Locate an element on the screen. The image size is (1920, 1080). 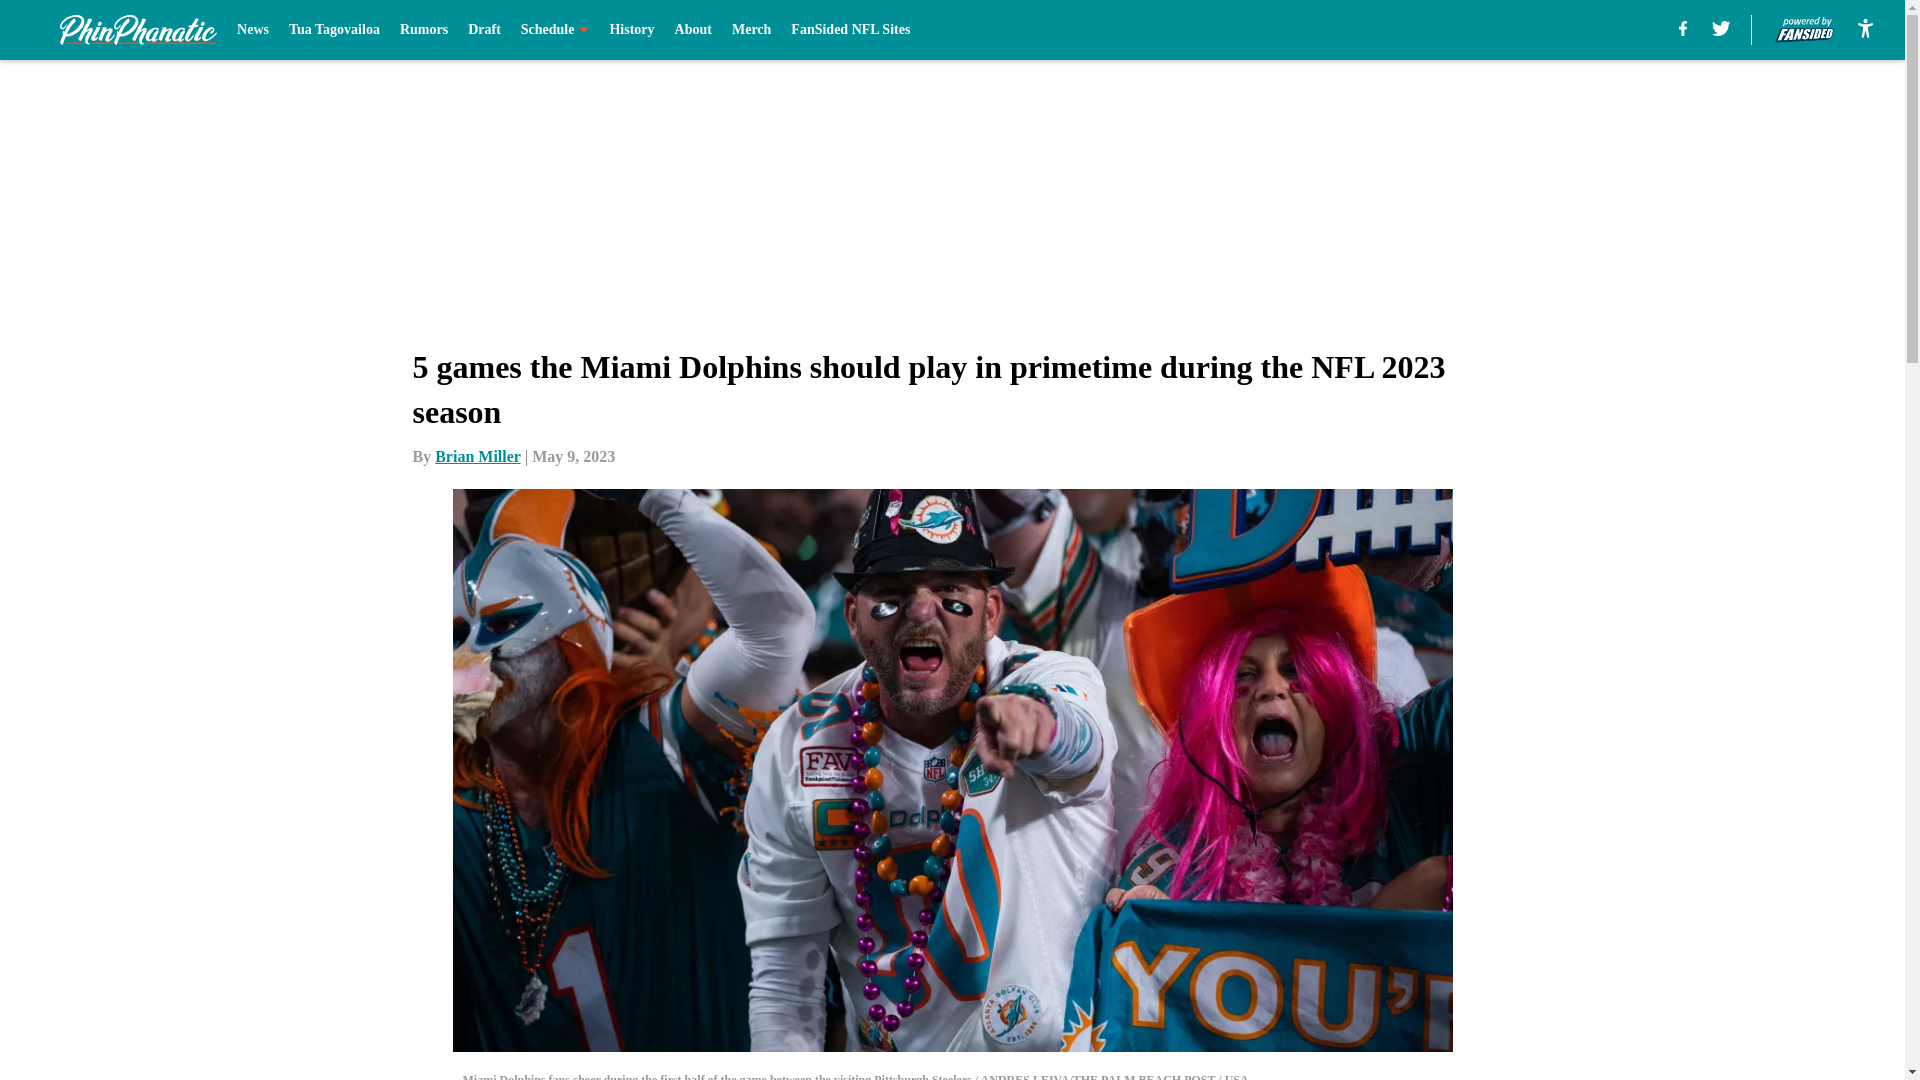
Brian Miller is located at coordinates (478, 456).